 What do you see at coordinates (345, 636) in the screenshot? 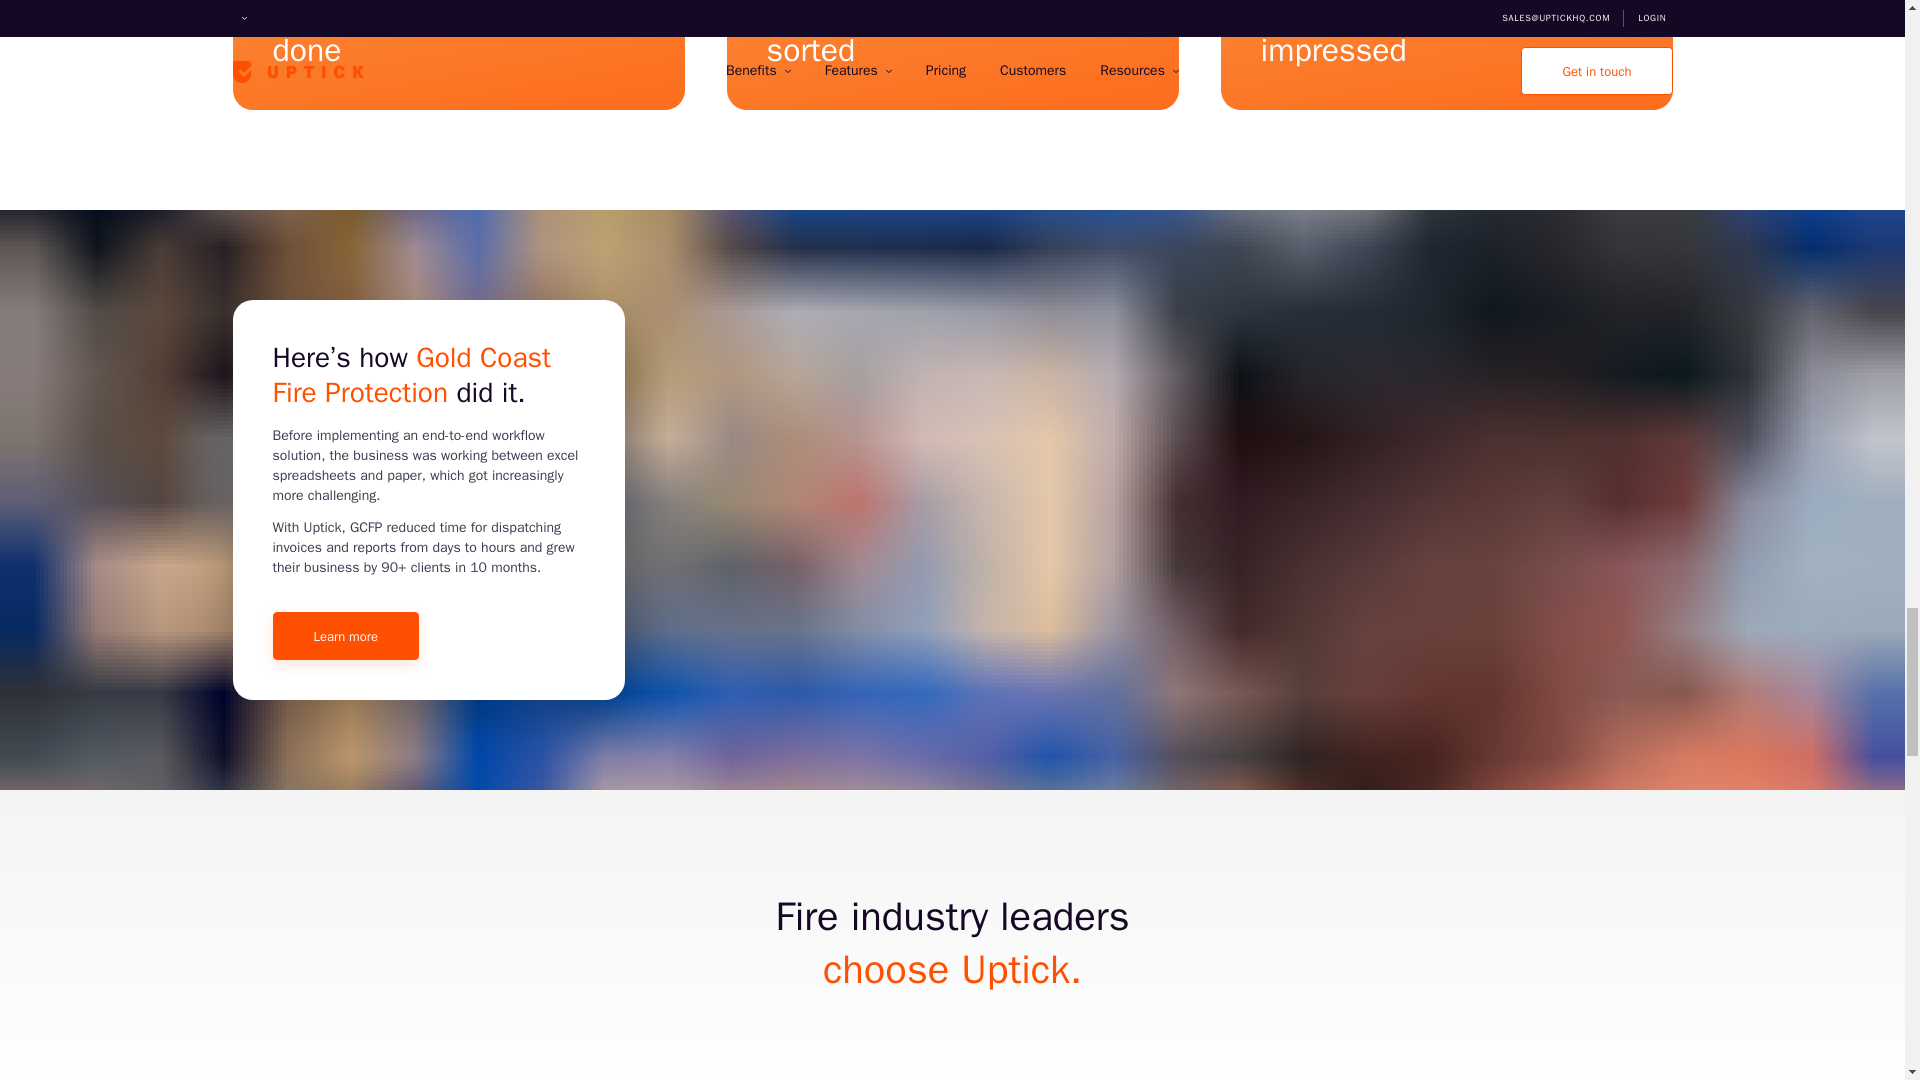
I see `Learn more` at bounding box center [345, 636].